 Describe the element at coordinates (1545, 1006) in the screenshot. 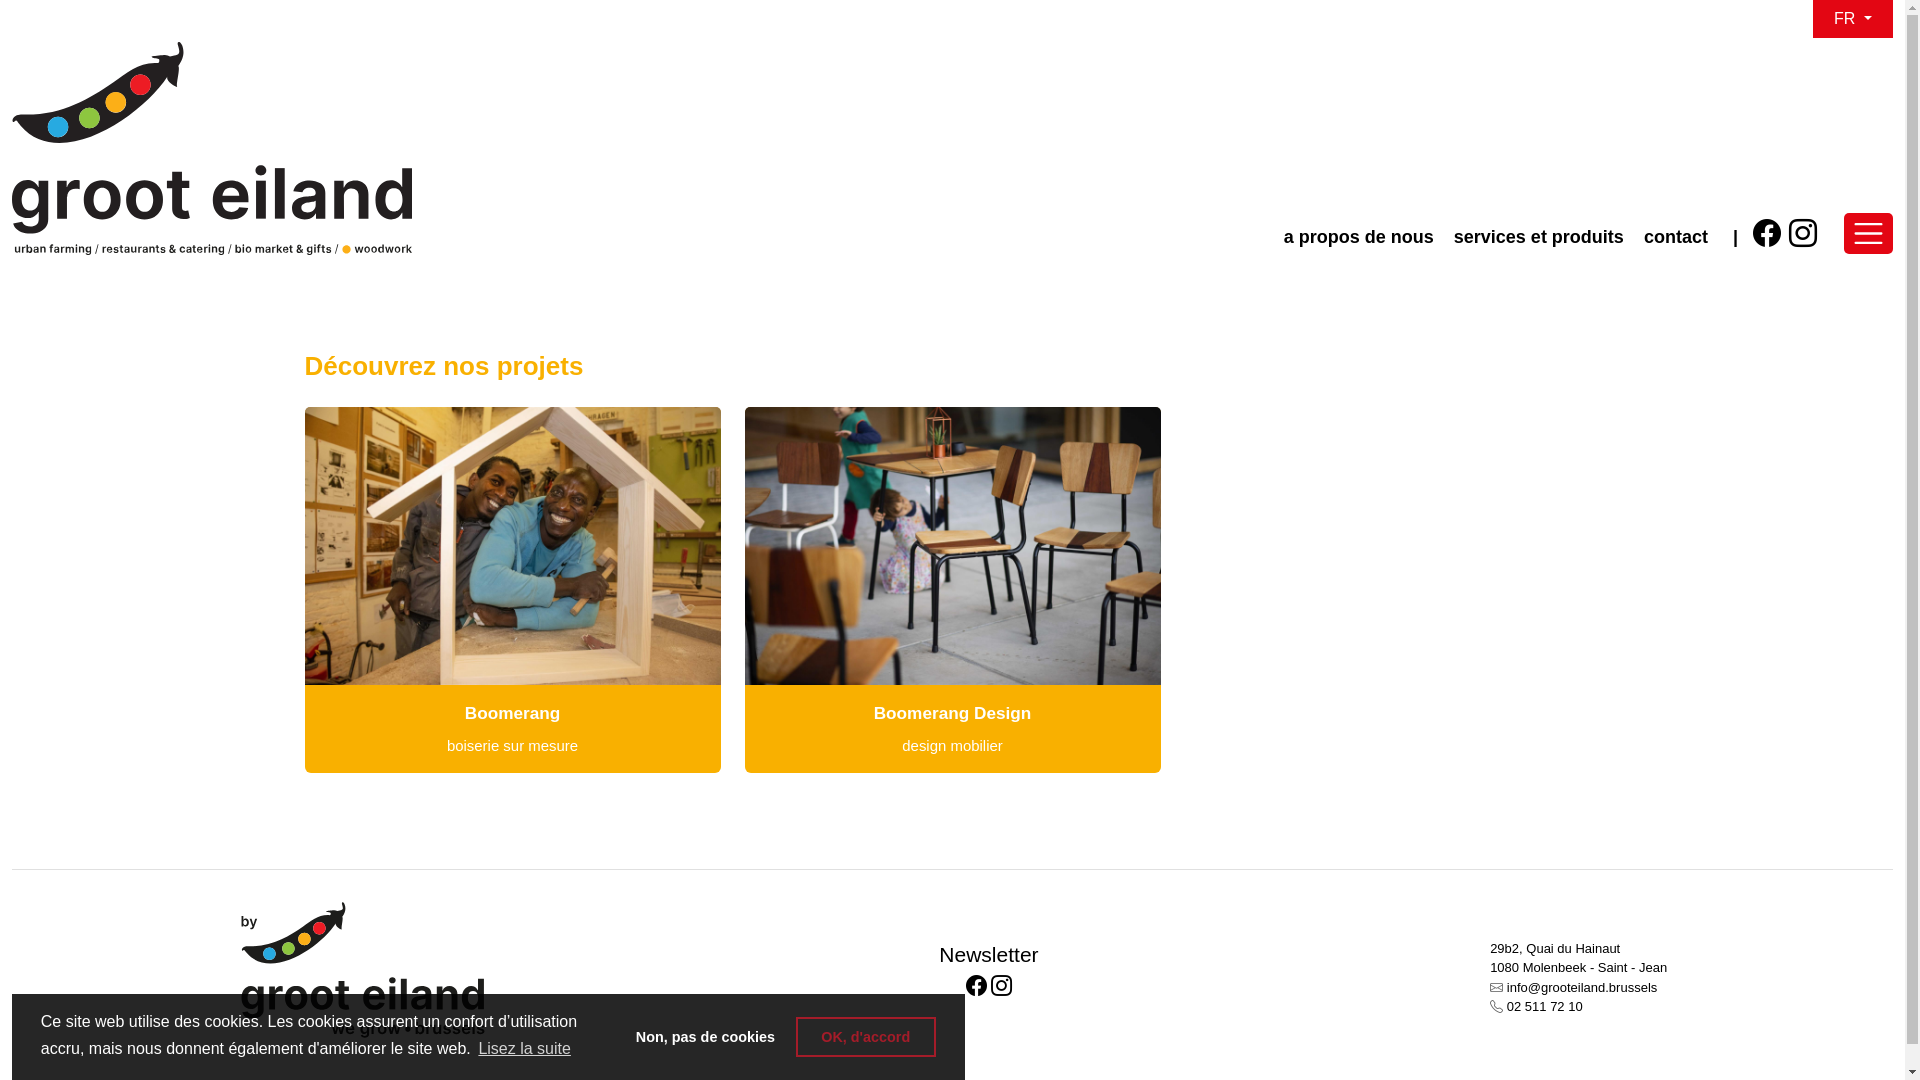

I see `02 511 72 10` at that location.